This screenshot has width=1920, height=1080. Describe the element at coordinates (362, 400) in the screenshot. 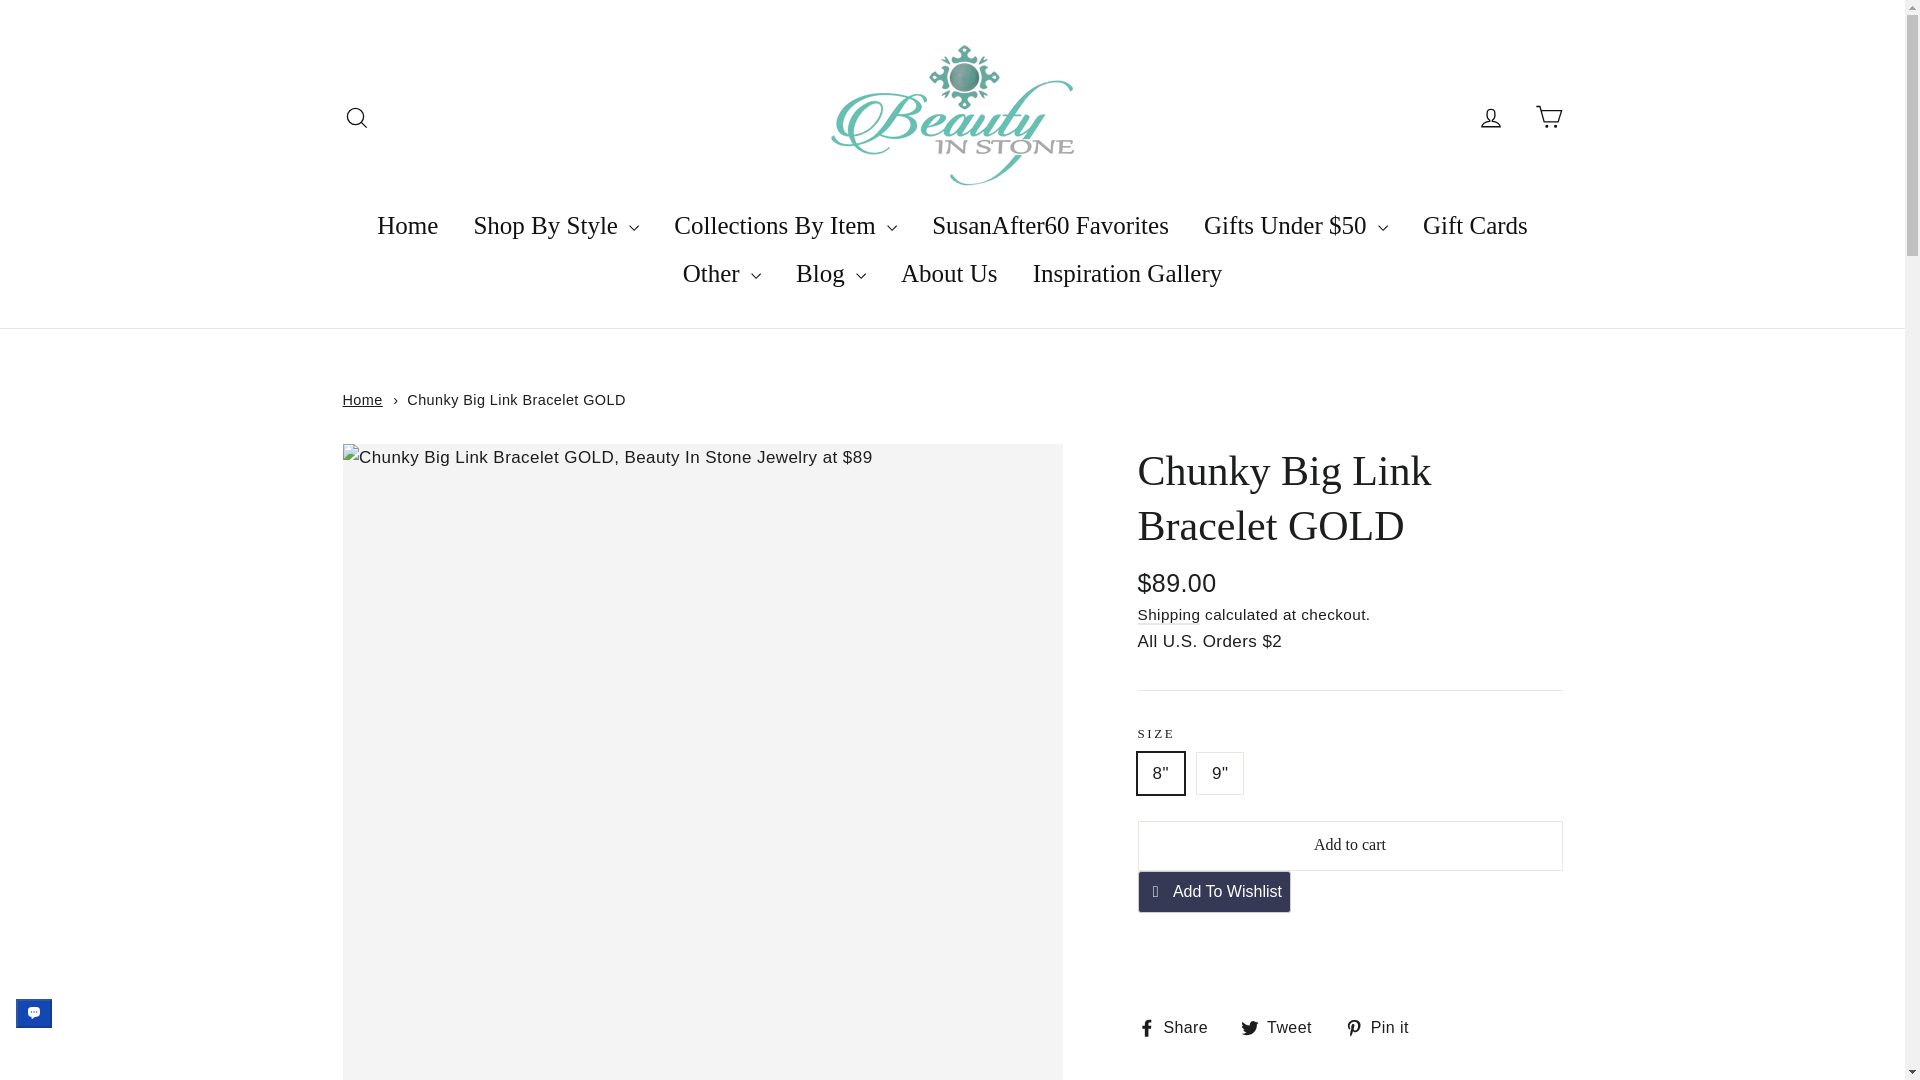

I see `Home` at that location.